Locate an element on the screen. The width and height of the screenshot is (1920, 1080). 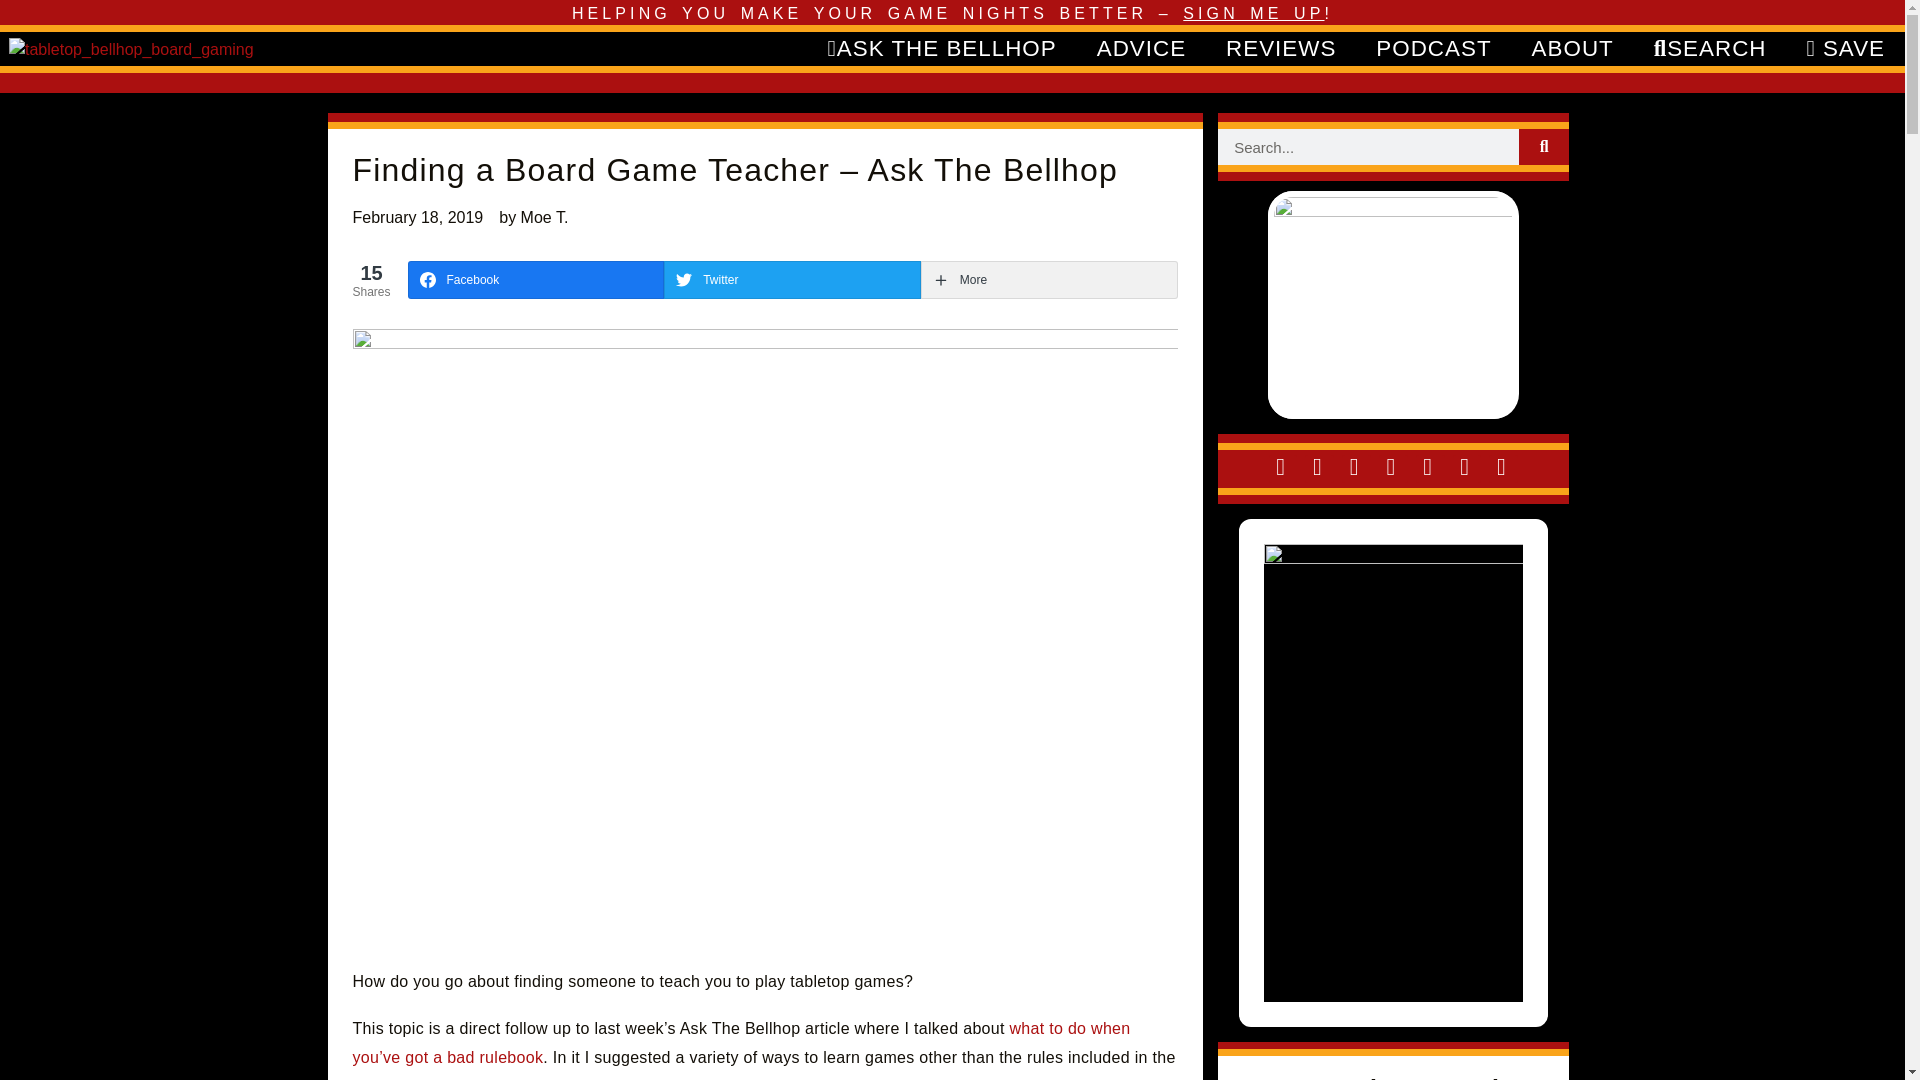
ABOUT is located at coordinates (1572, 48).